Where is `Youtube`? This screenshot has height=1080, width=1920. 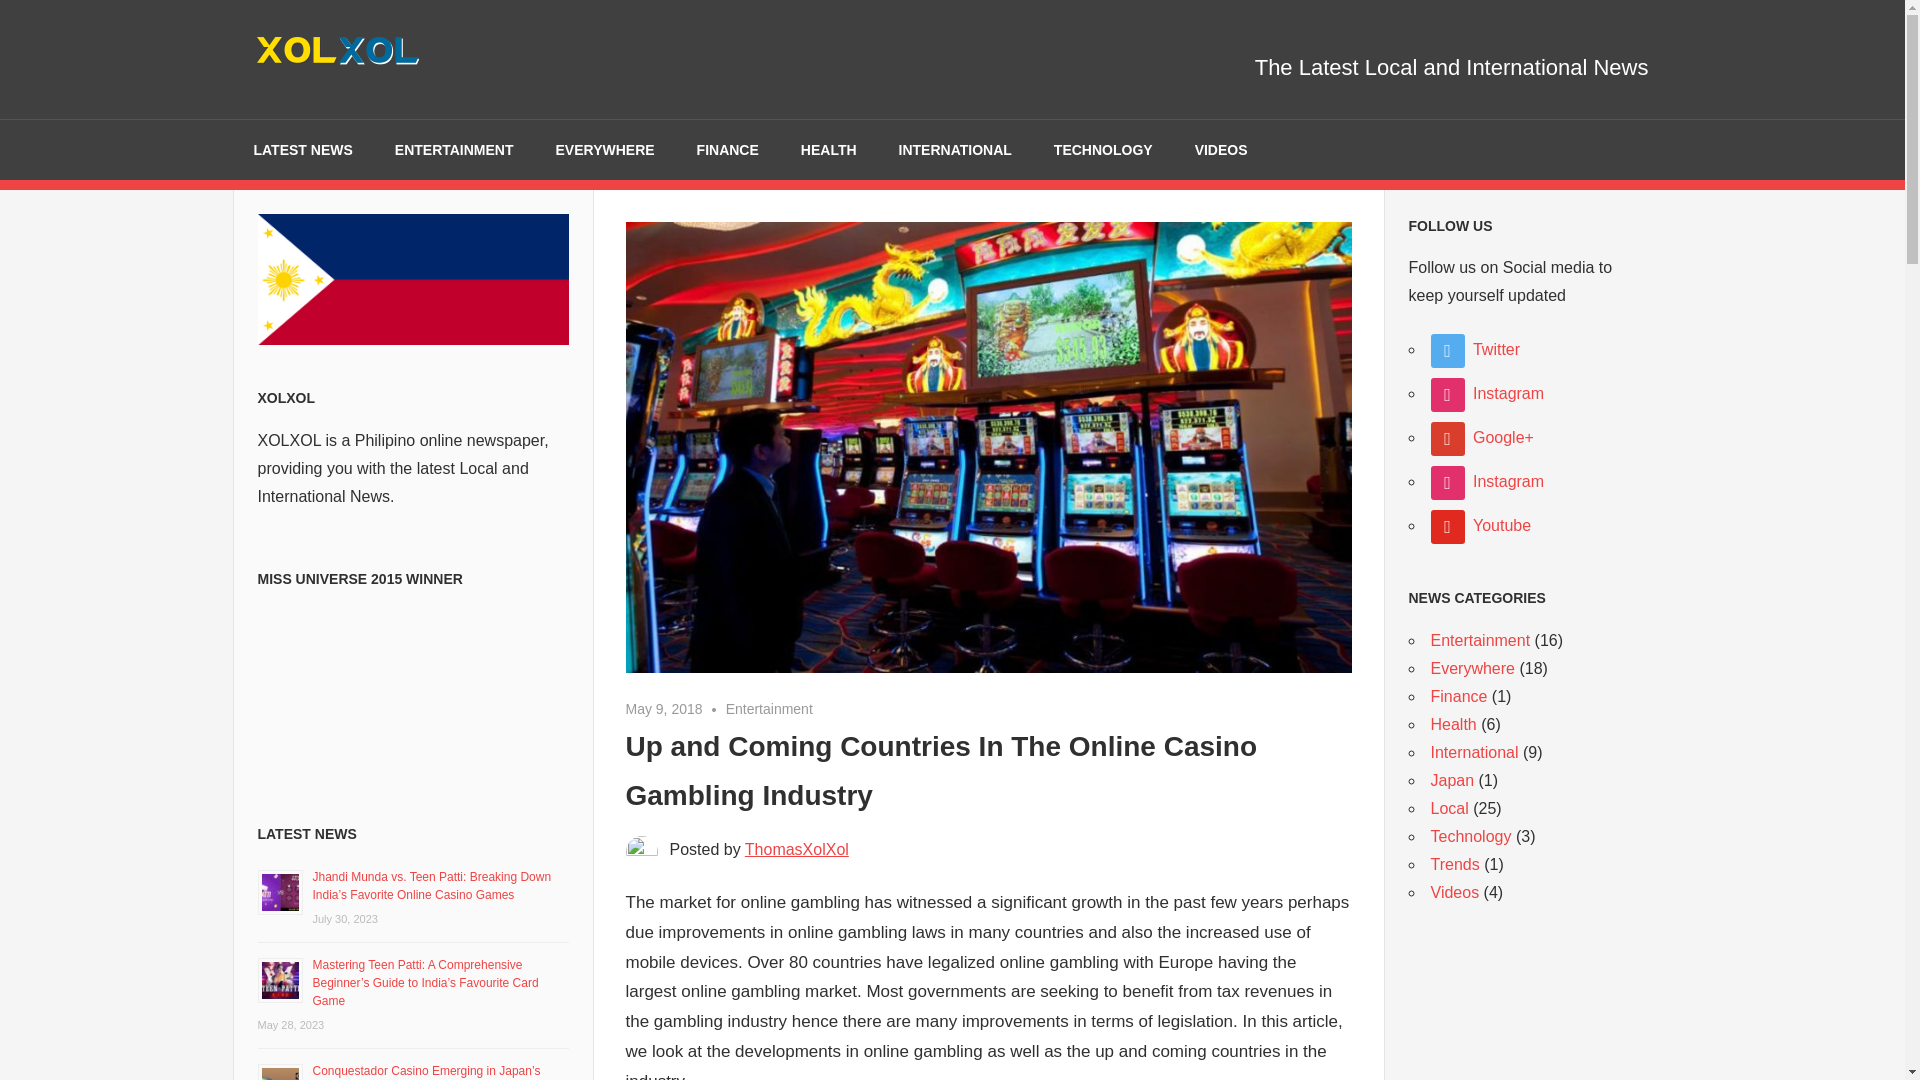
Youtube is located at coordinates (1480, 525).